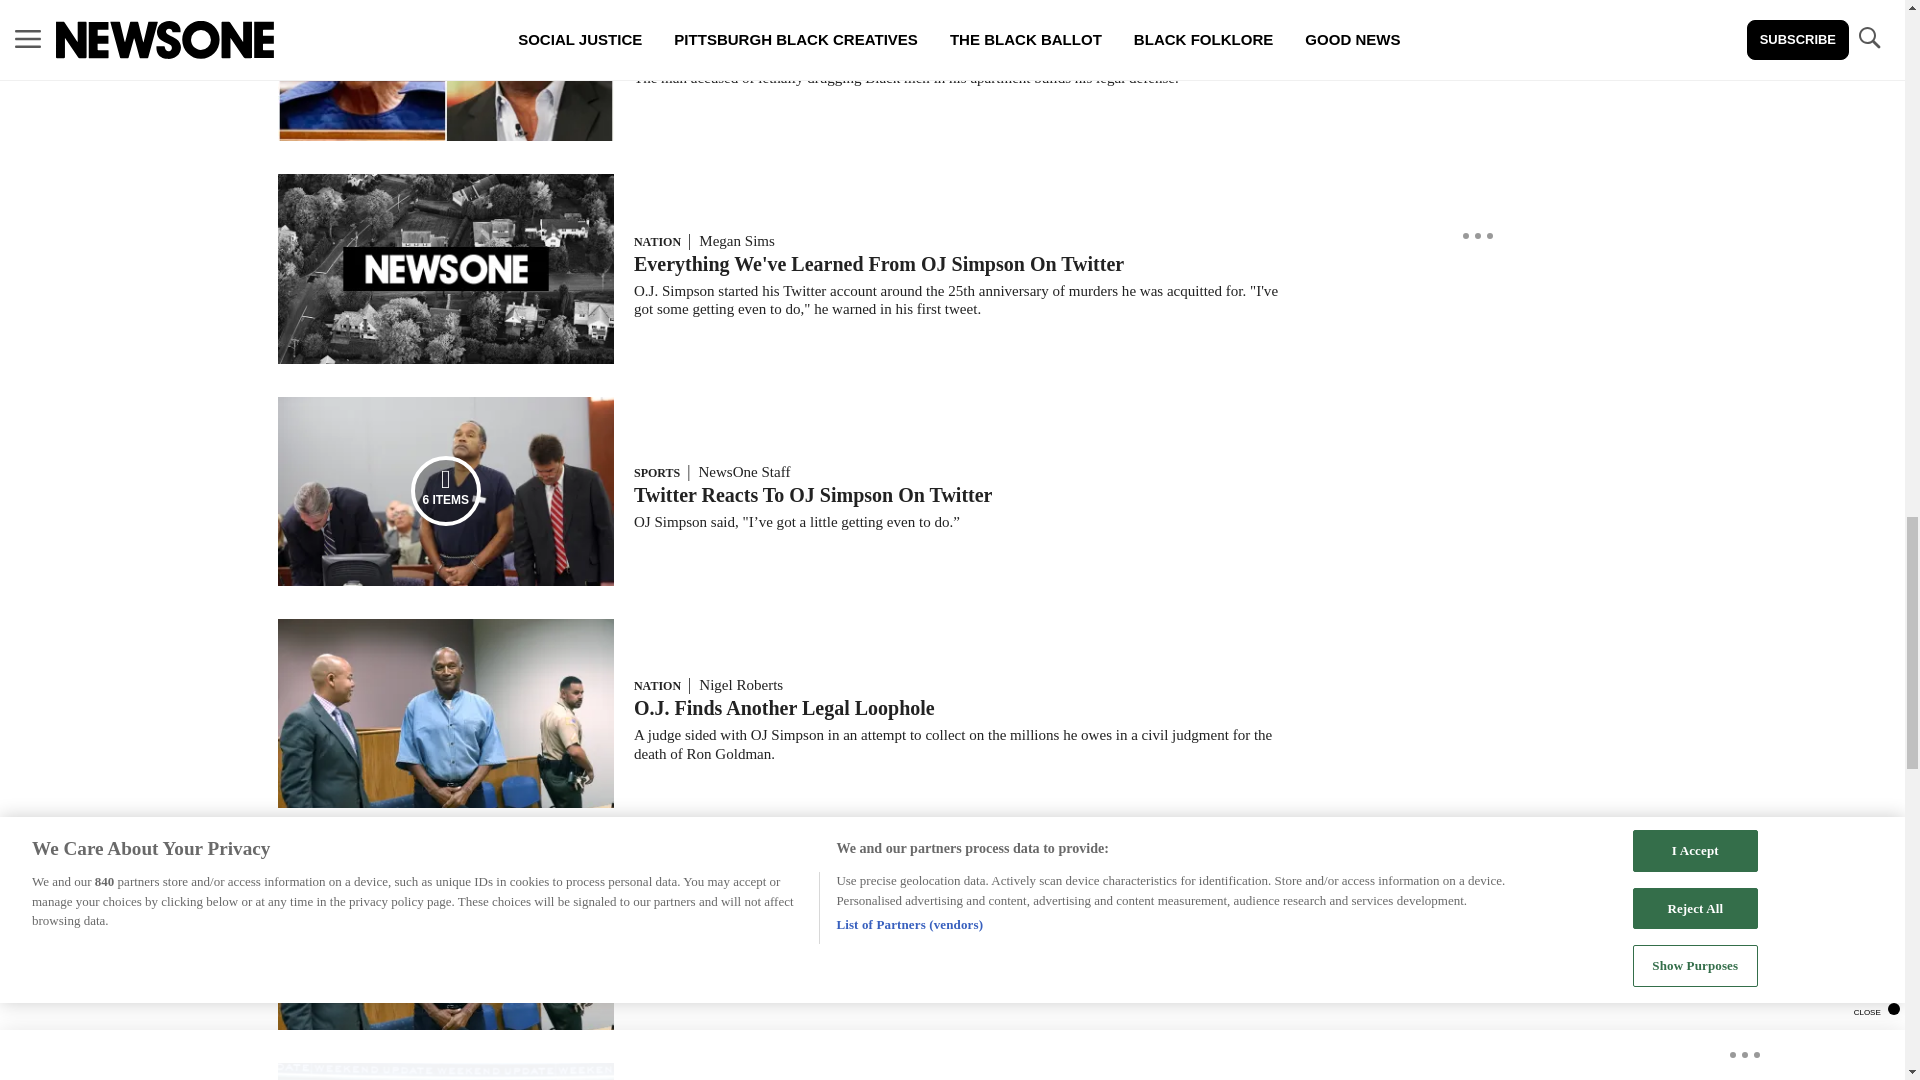 Image resolution: width=1920 pixels, height=1080 pixels. What do you see at coordinates (446, 490) in the screenshot?
I see `Media Playlist` at bounding box center [446, 490].